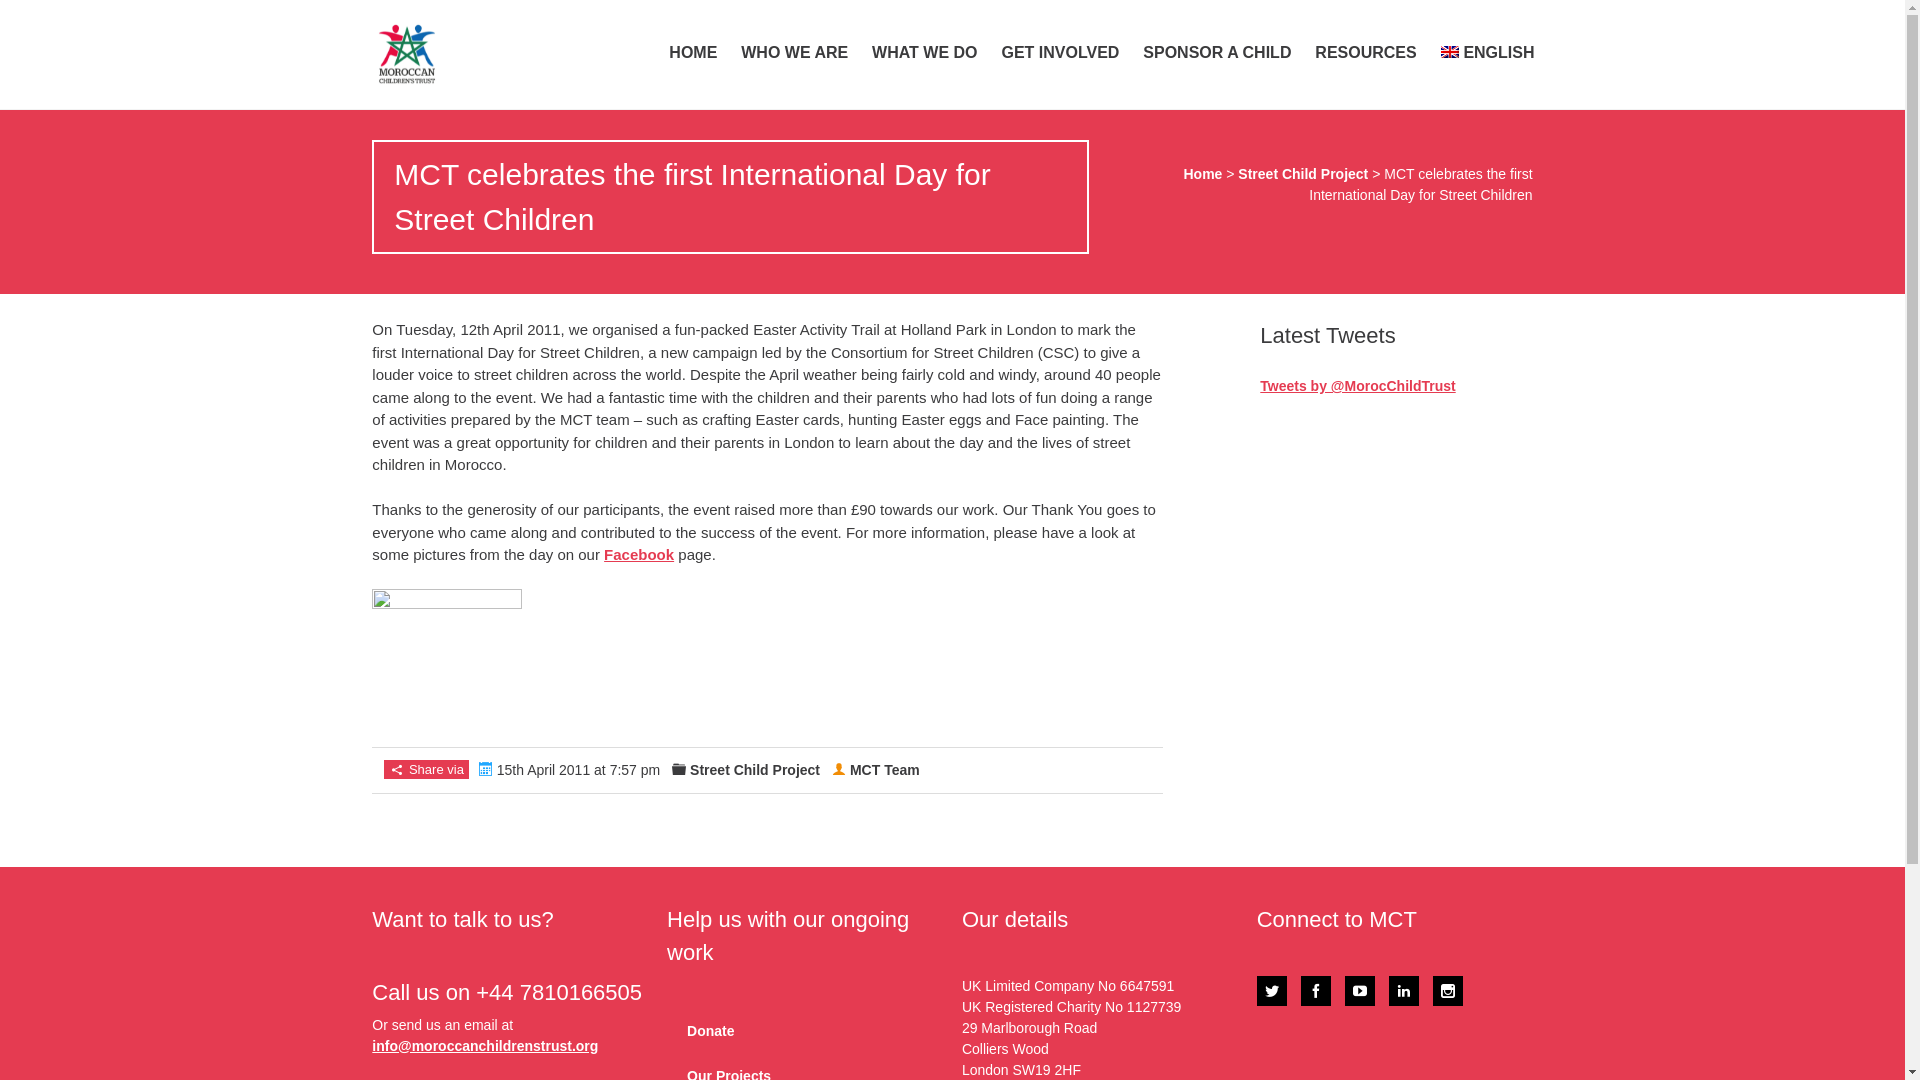 The height and width of the screenshot is (1080, 1920). Describe the element at coordinates (1337, 20) in the screenshot. I see `Instagram` at that location.